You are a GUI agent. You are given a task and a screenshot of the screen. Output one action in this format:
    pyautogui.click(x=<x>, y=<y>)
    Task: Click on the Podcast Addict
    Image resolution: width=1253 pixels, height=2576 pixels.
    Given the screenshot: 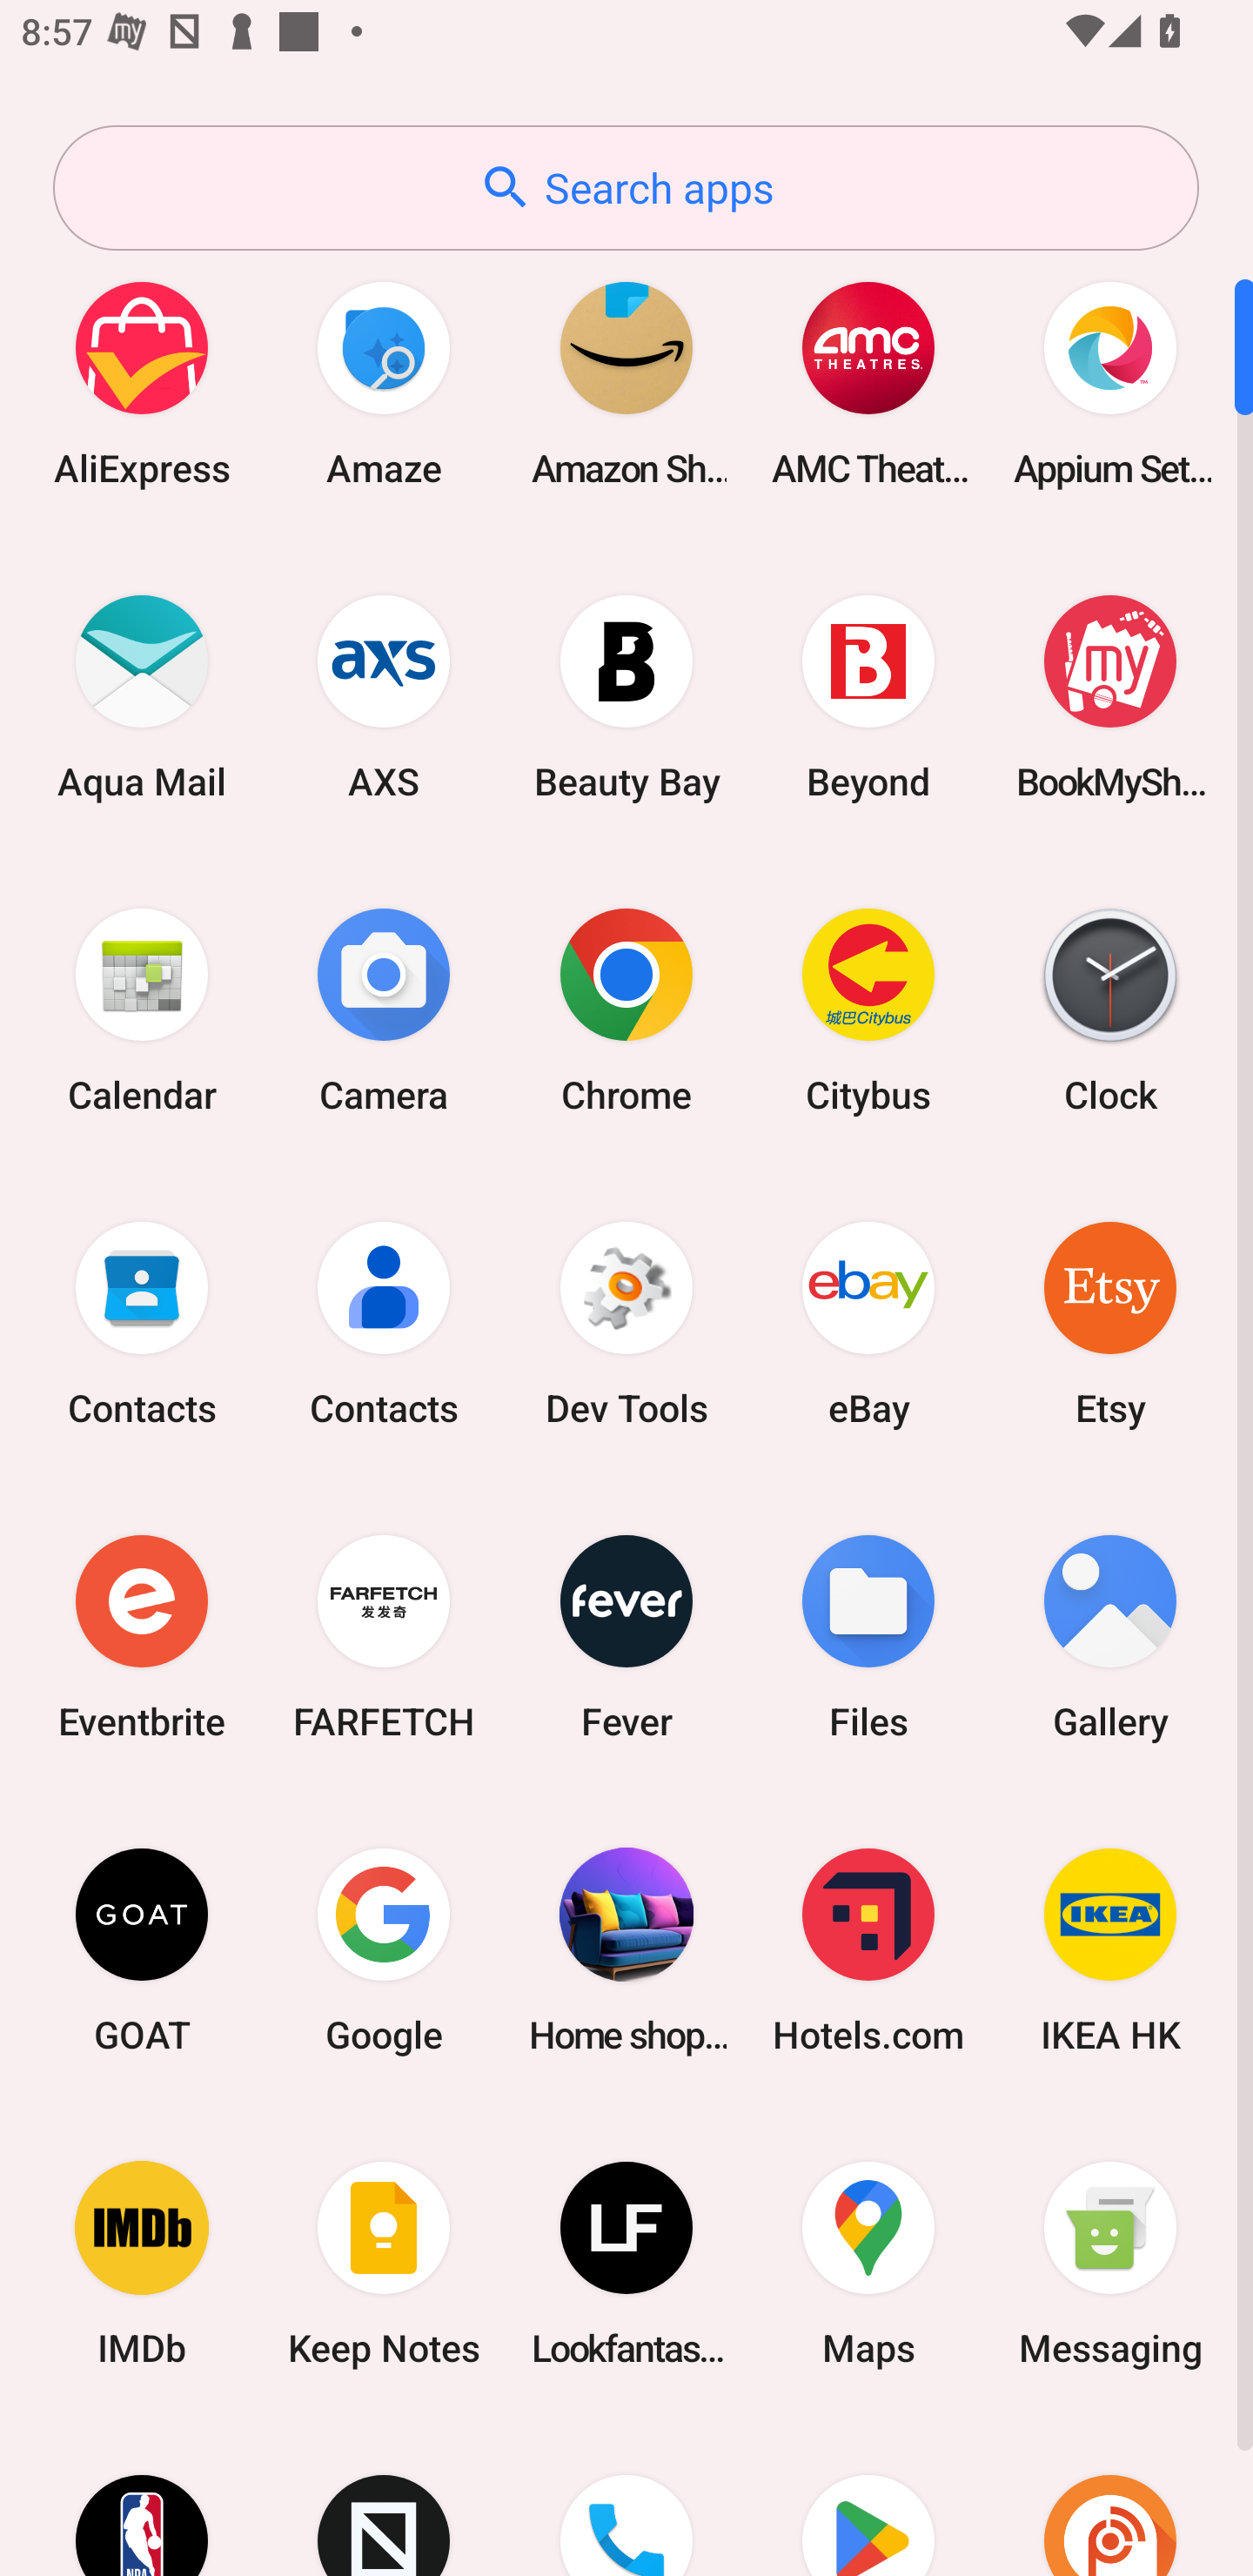 What is the action you would take?
    pyautogui.click(x=1110, y=2499)
    